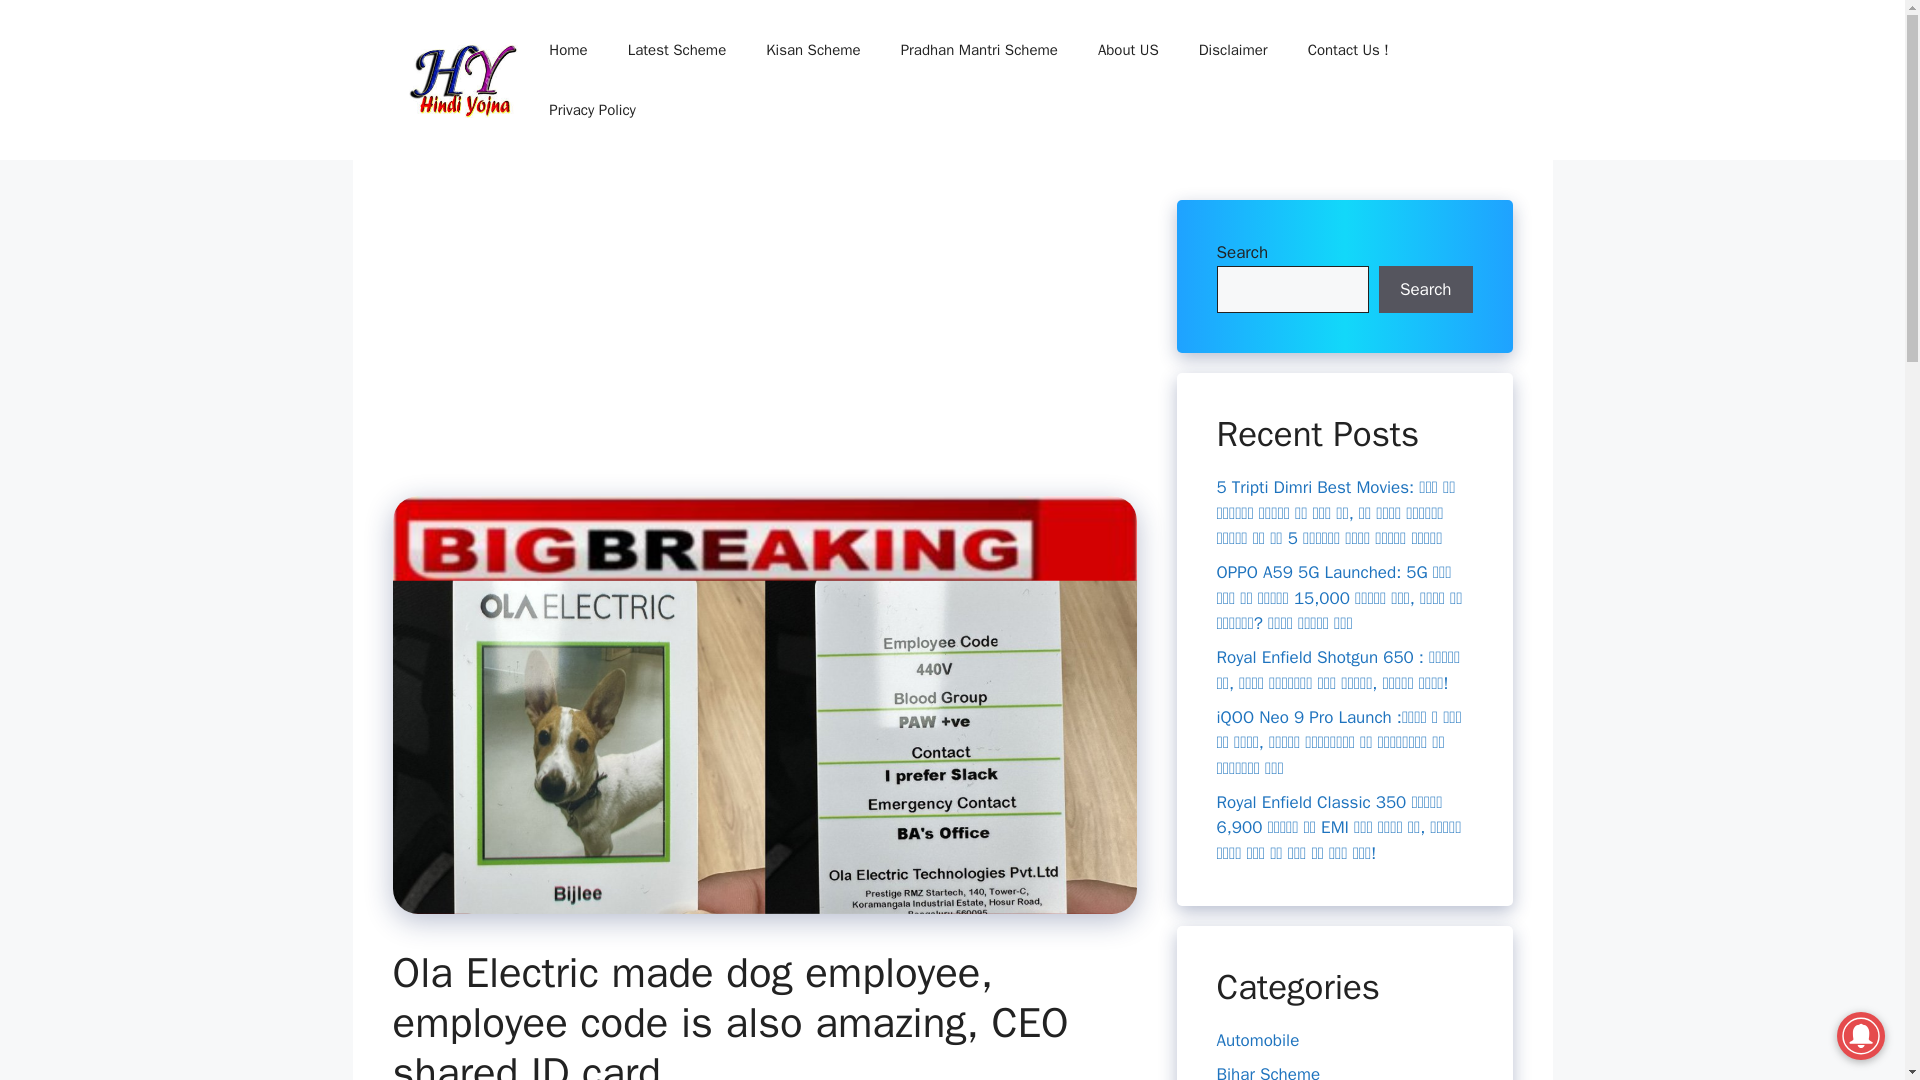 Image resolution: width=1920 pixels, height=1080 pixels. I want to click on Kisan Scheme, so click(812, 50).